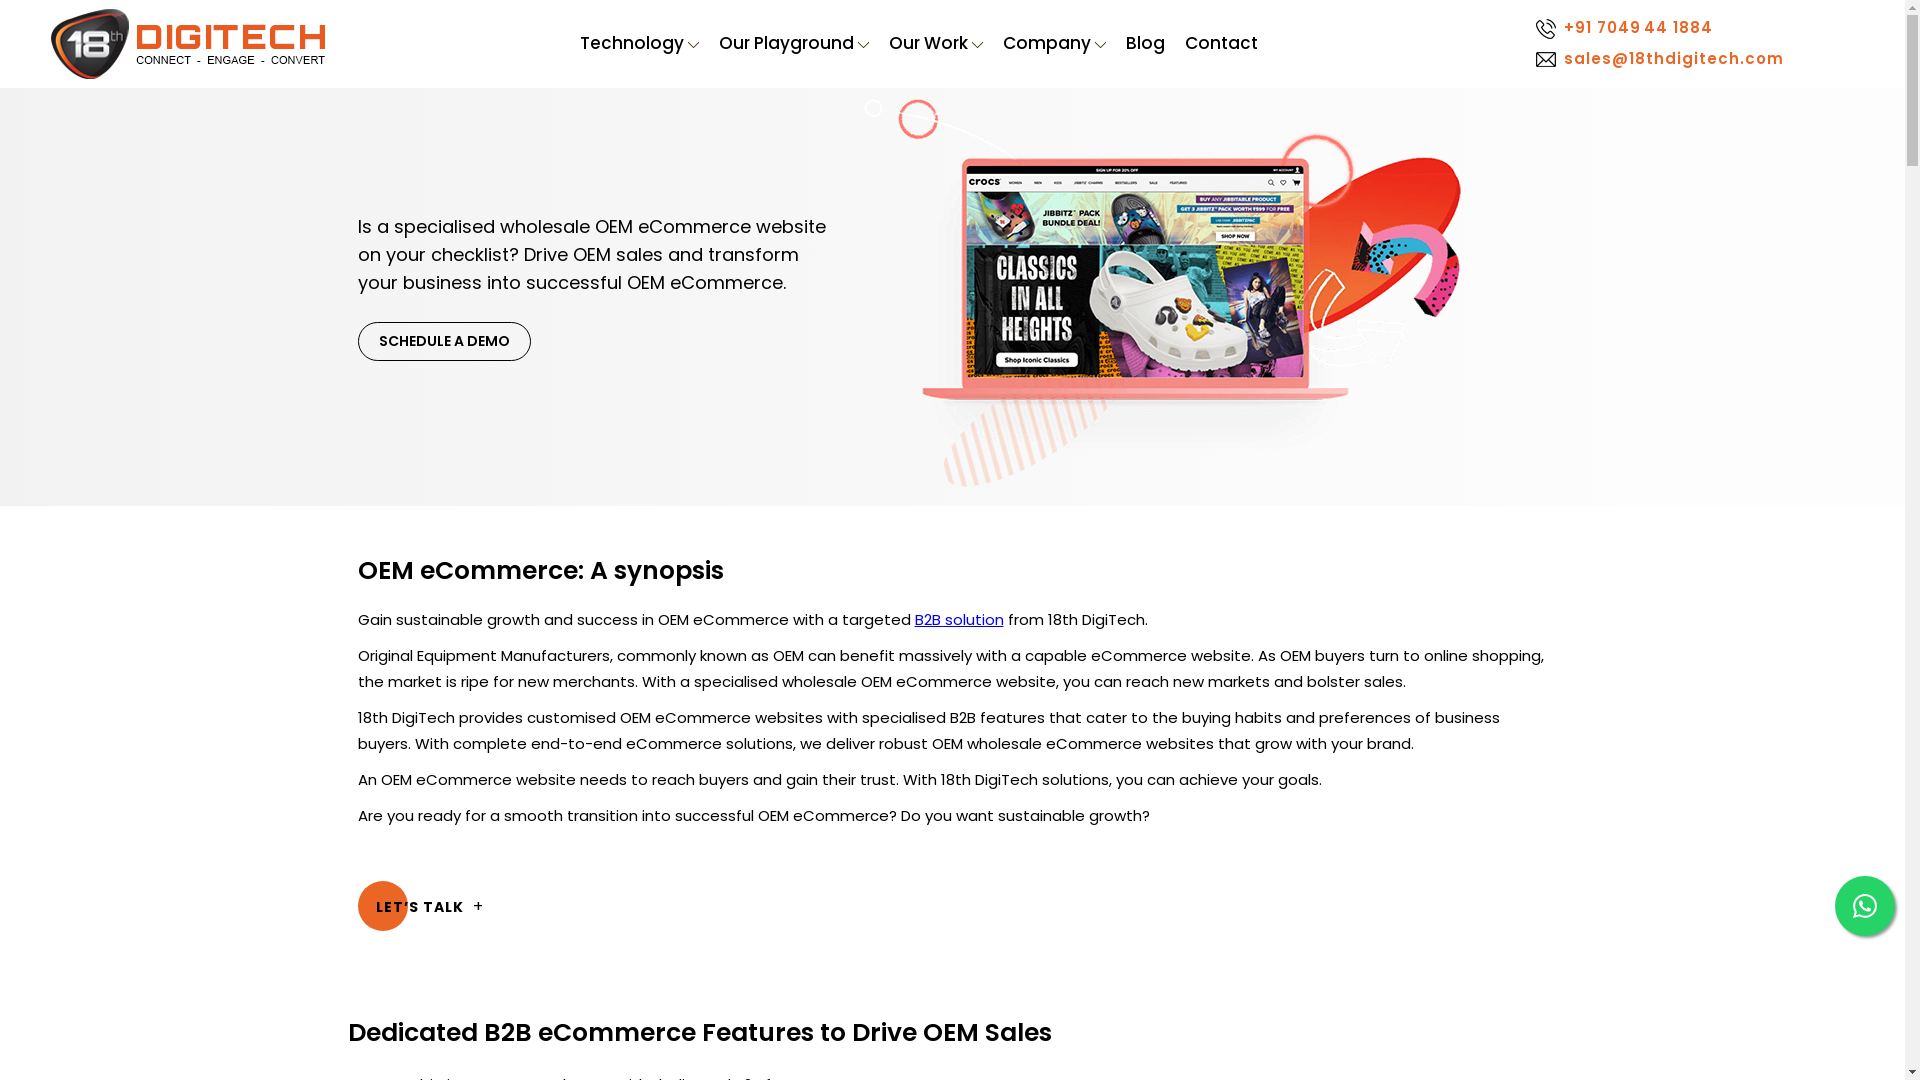  What do you see at coordinates (640, 43) in the screenshot?
I see `Technology` at bounding box center [640, 43].